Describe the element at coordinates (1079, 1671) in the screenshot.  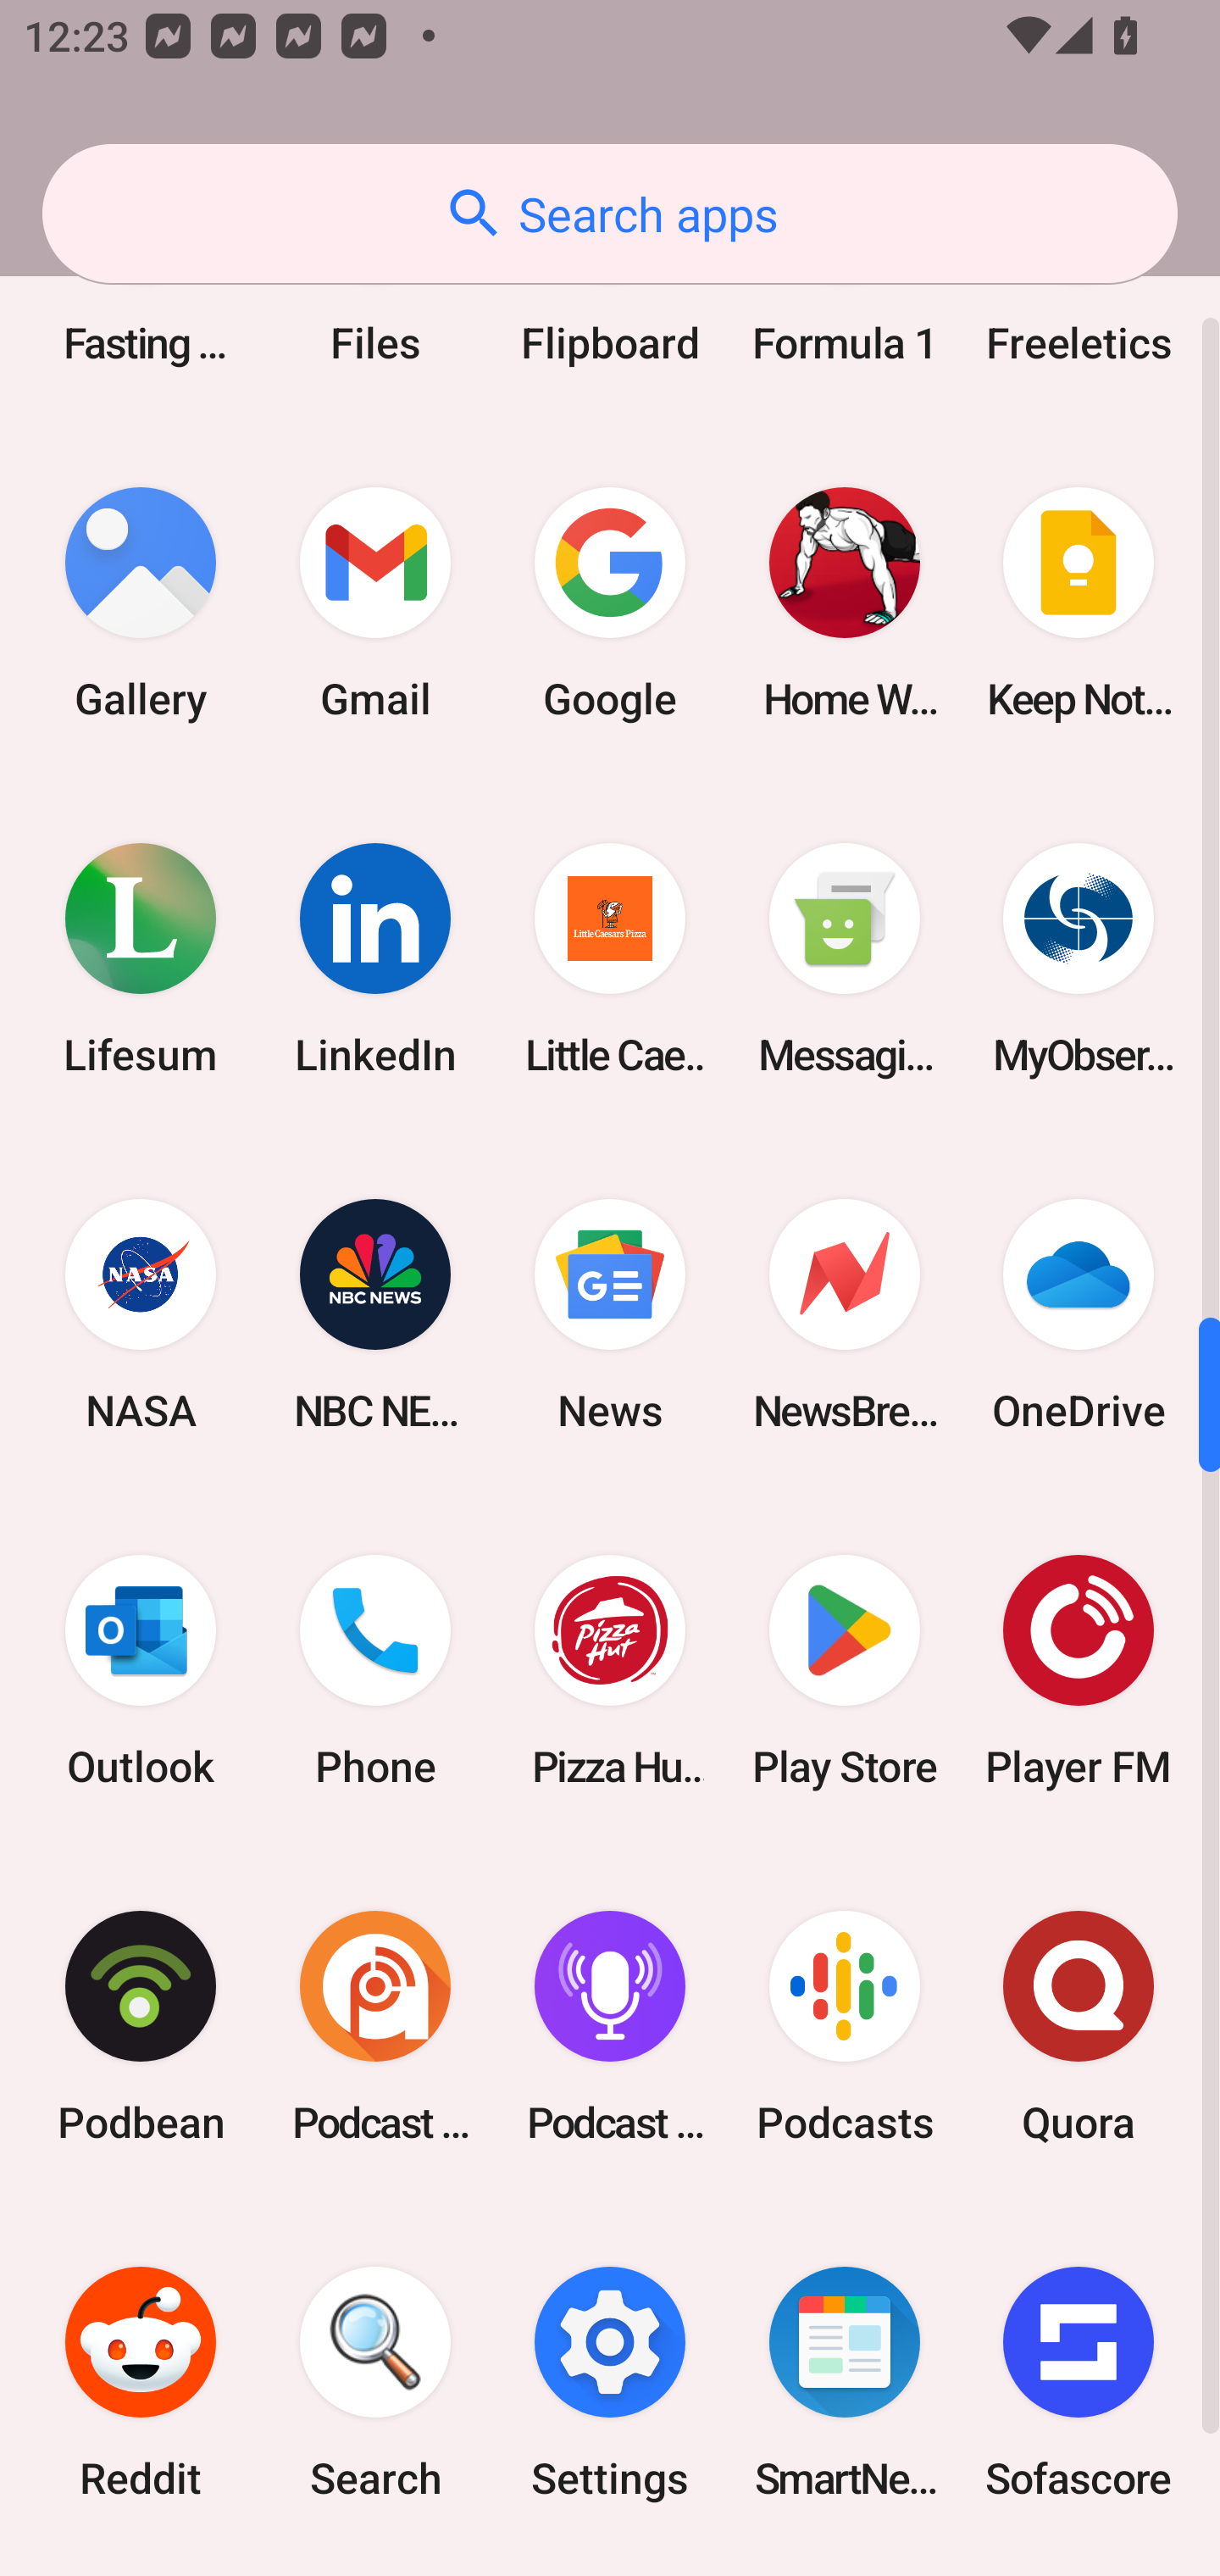
I see `Player FM` at that location.